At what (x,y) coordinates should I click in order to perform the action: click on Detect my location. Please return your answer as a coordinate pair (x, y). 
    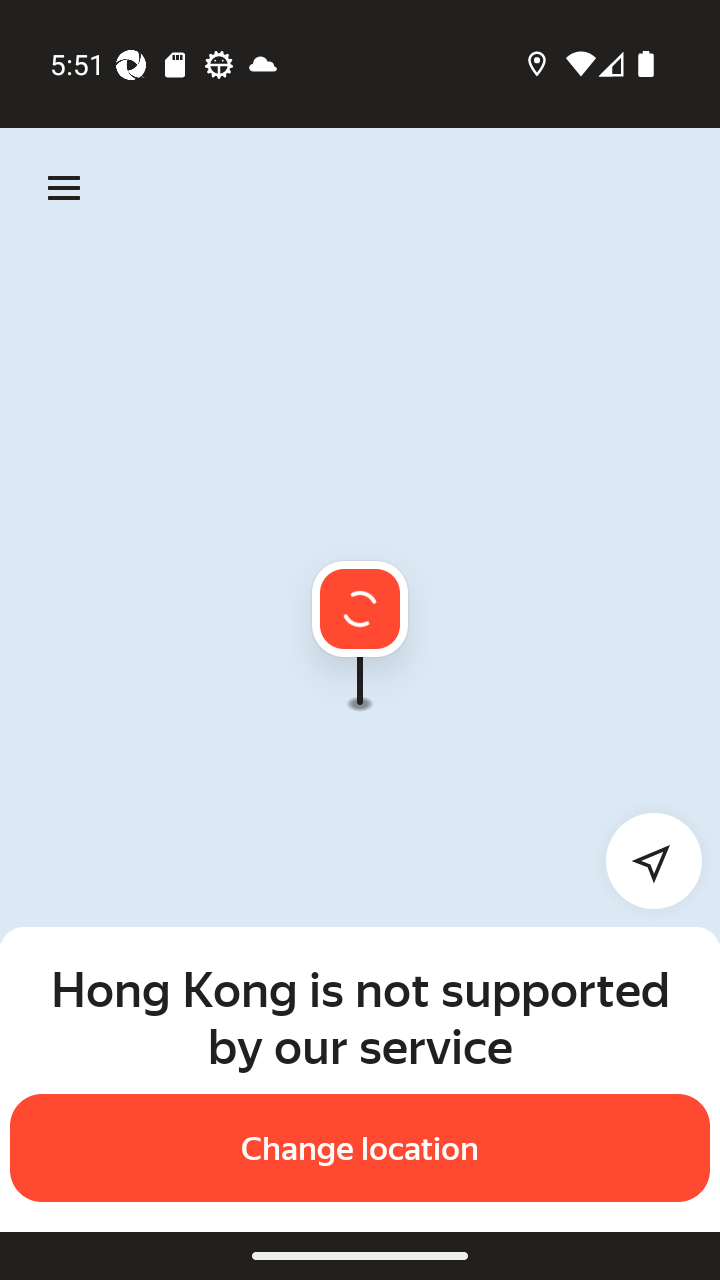
    Looking at the image, I should click on (642, 860).